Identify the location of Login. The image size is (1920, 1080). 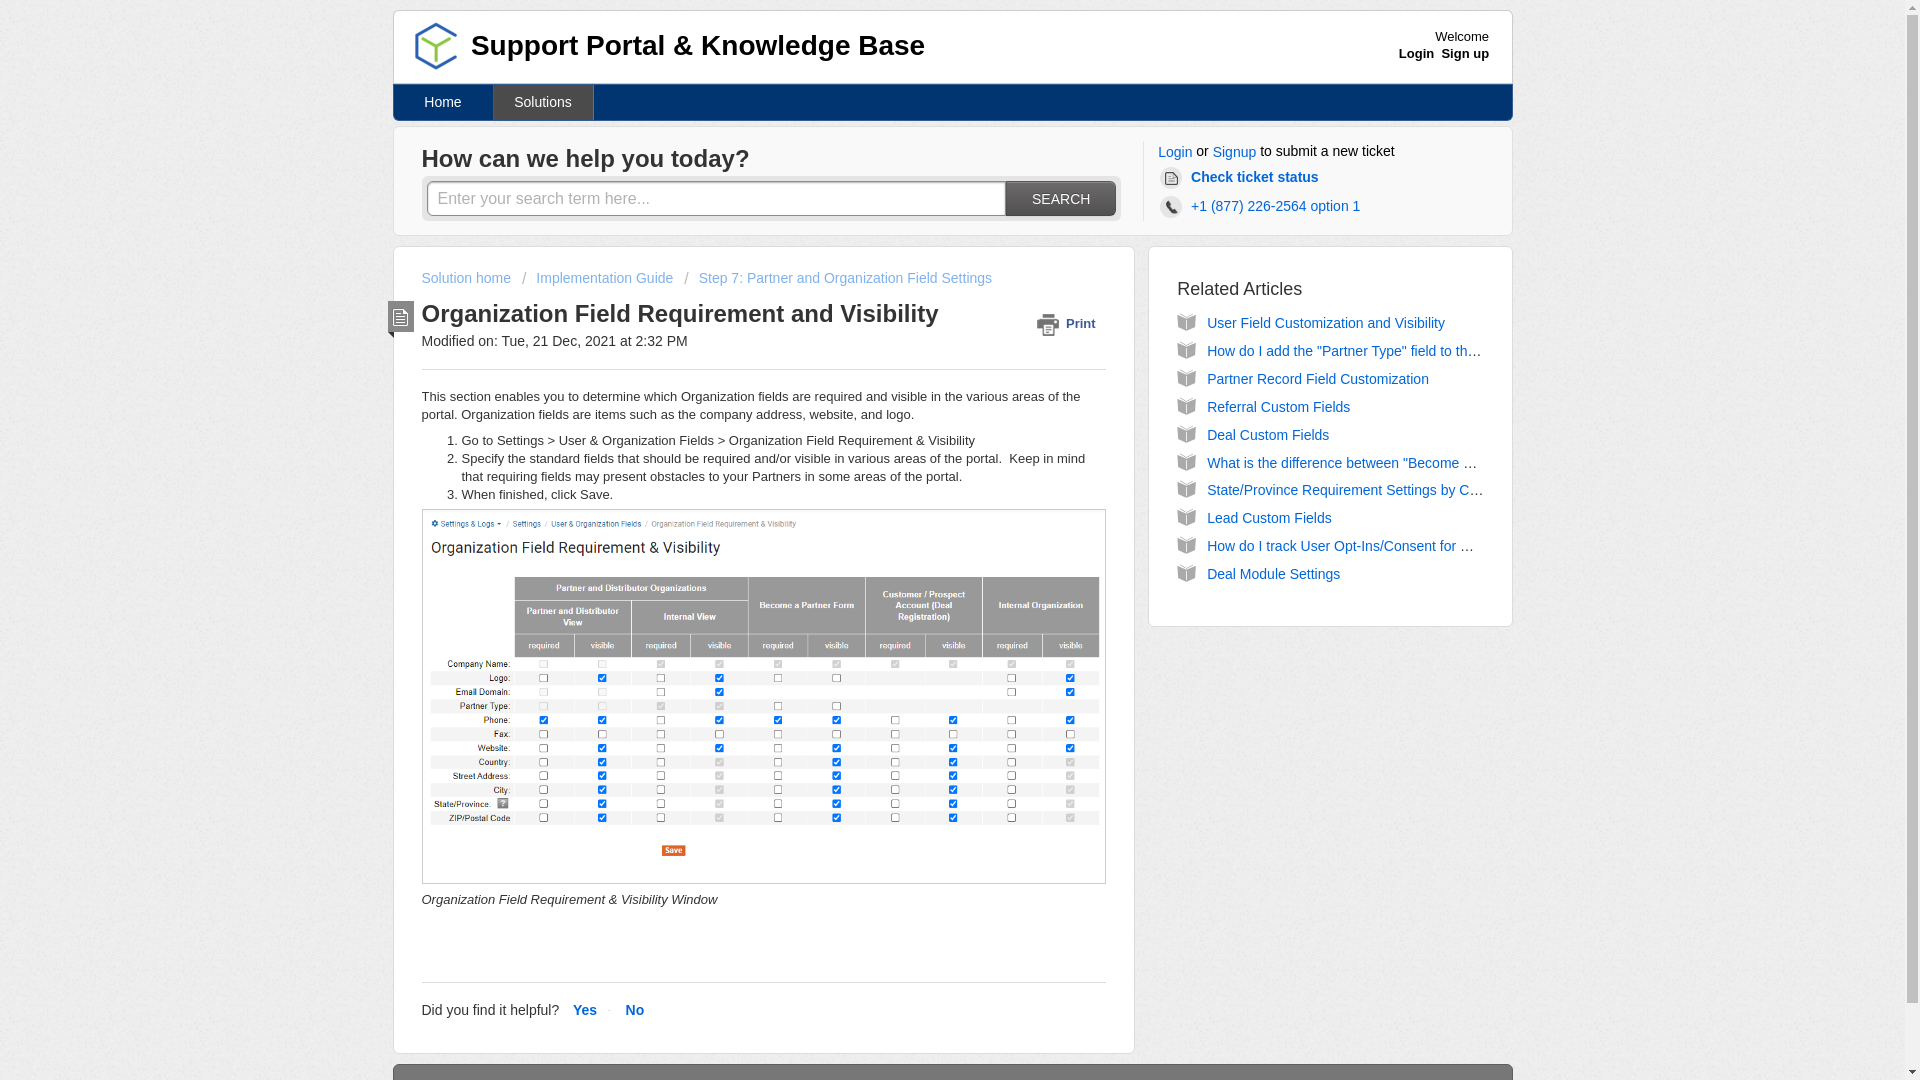
(1174, 152).